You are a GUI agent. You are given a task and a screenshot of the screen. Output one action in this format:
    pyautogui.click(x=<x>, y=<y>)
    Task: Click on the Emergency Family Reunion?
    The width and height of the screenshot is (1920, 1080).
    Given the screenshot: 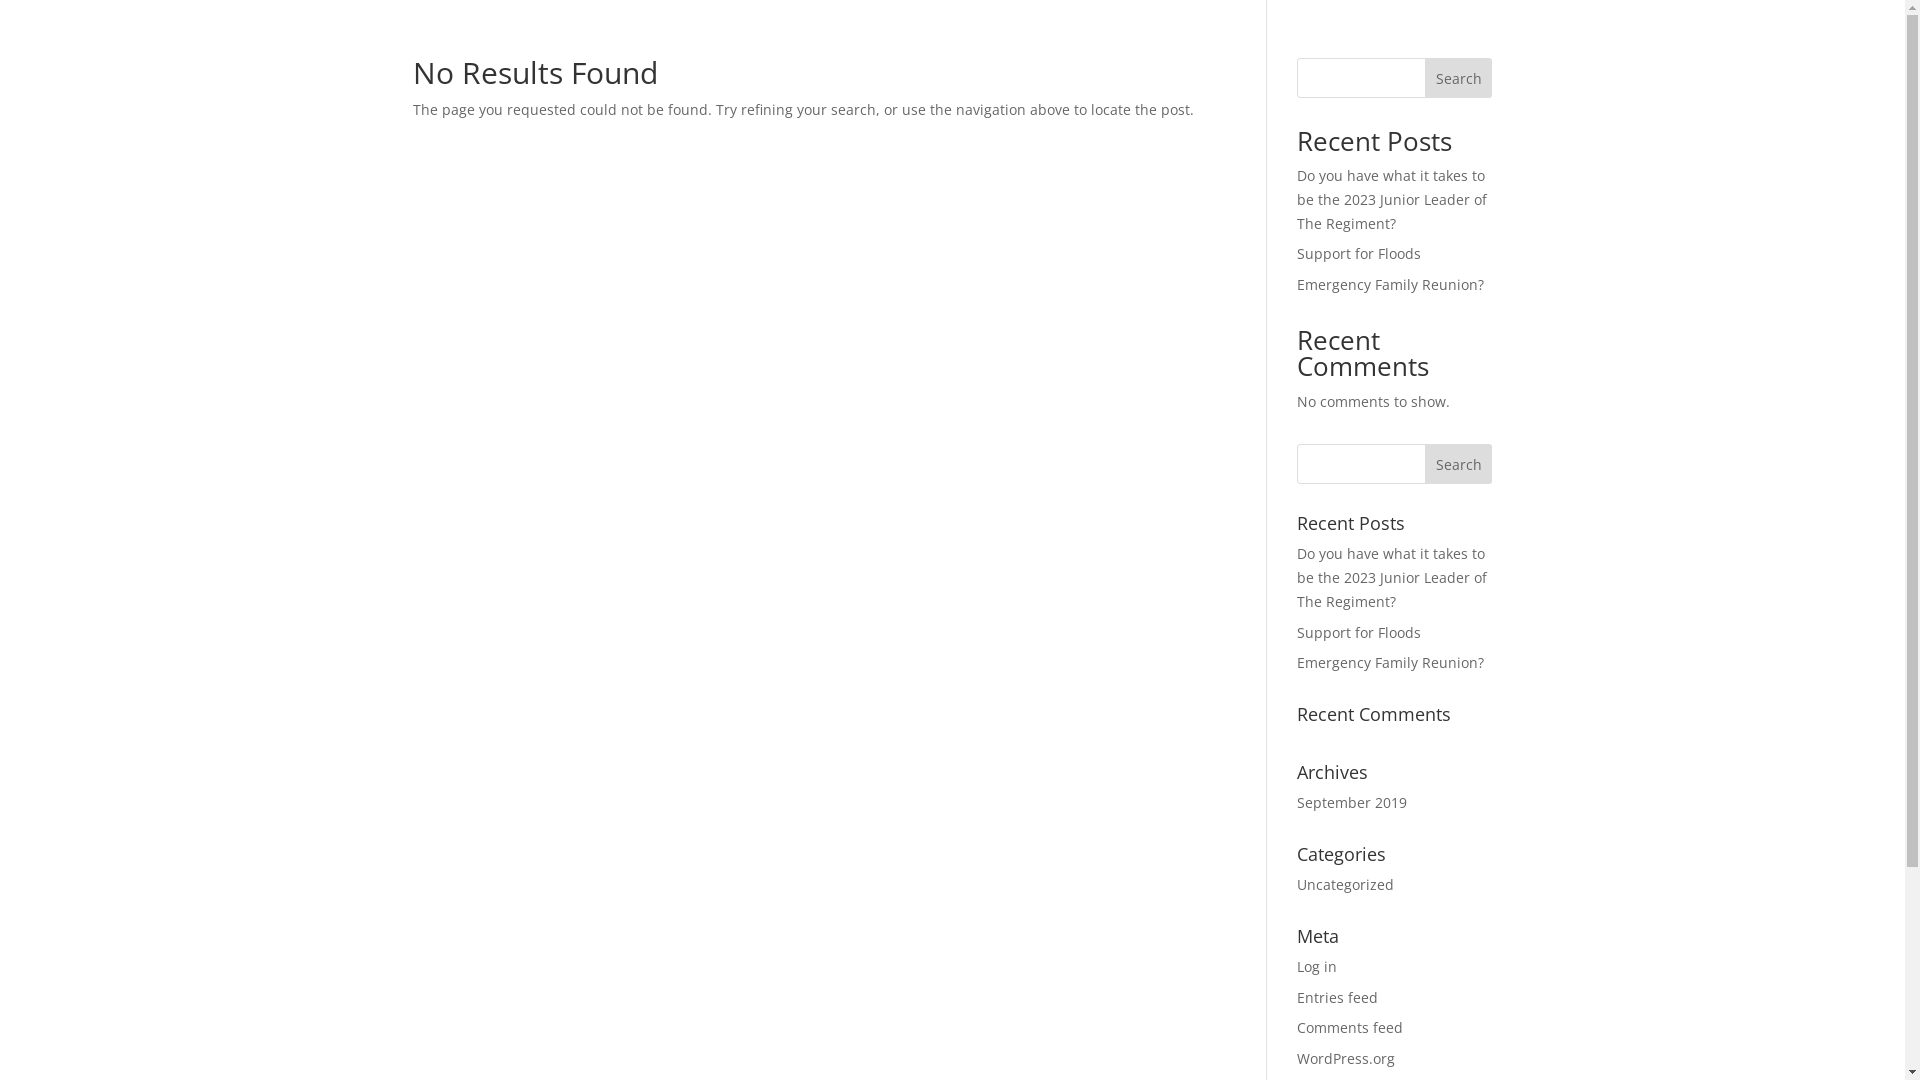 What is the action you would take?
    pyautogui.click(x=1390, y=284)
    